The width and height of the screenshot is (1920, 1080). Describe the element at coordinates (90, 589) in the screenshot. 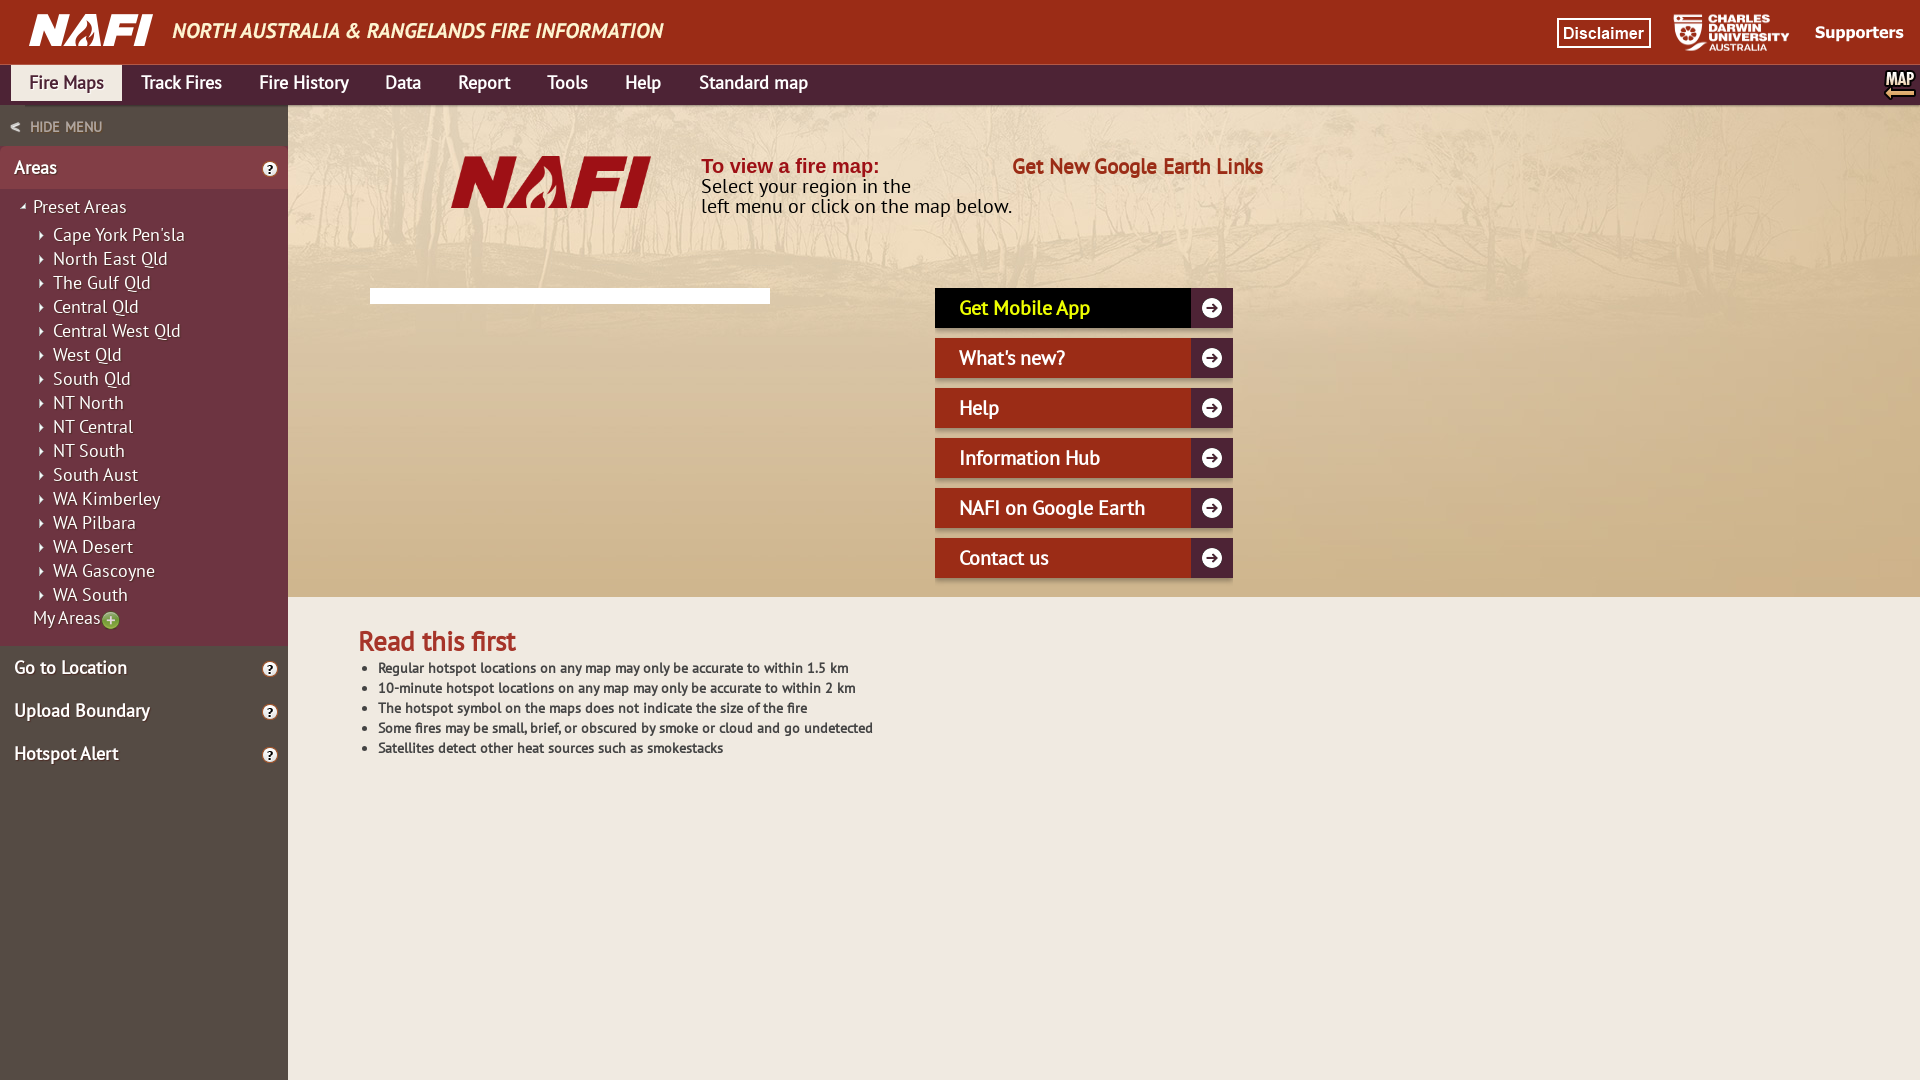

I see `WA South` at that location.